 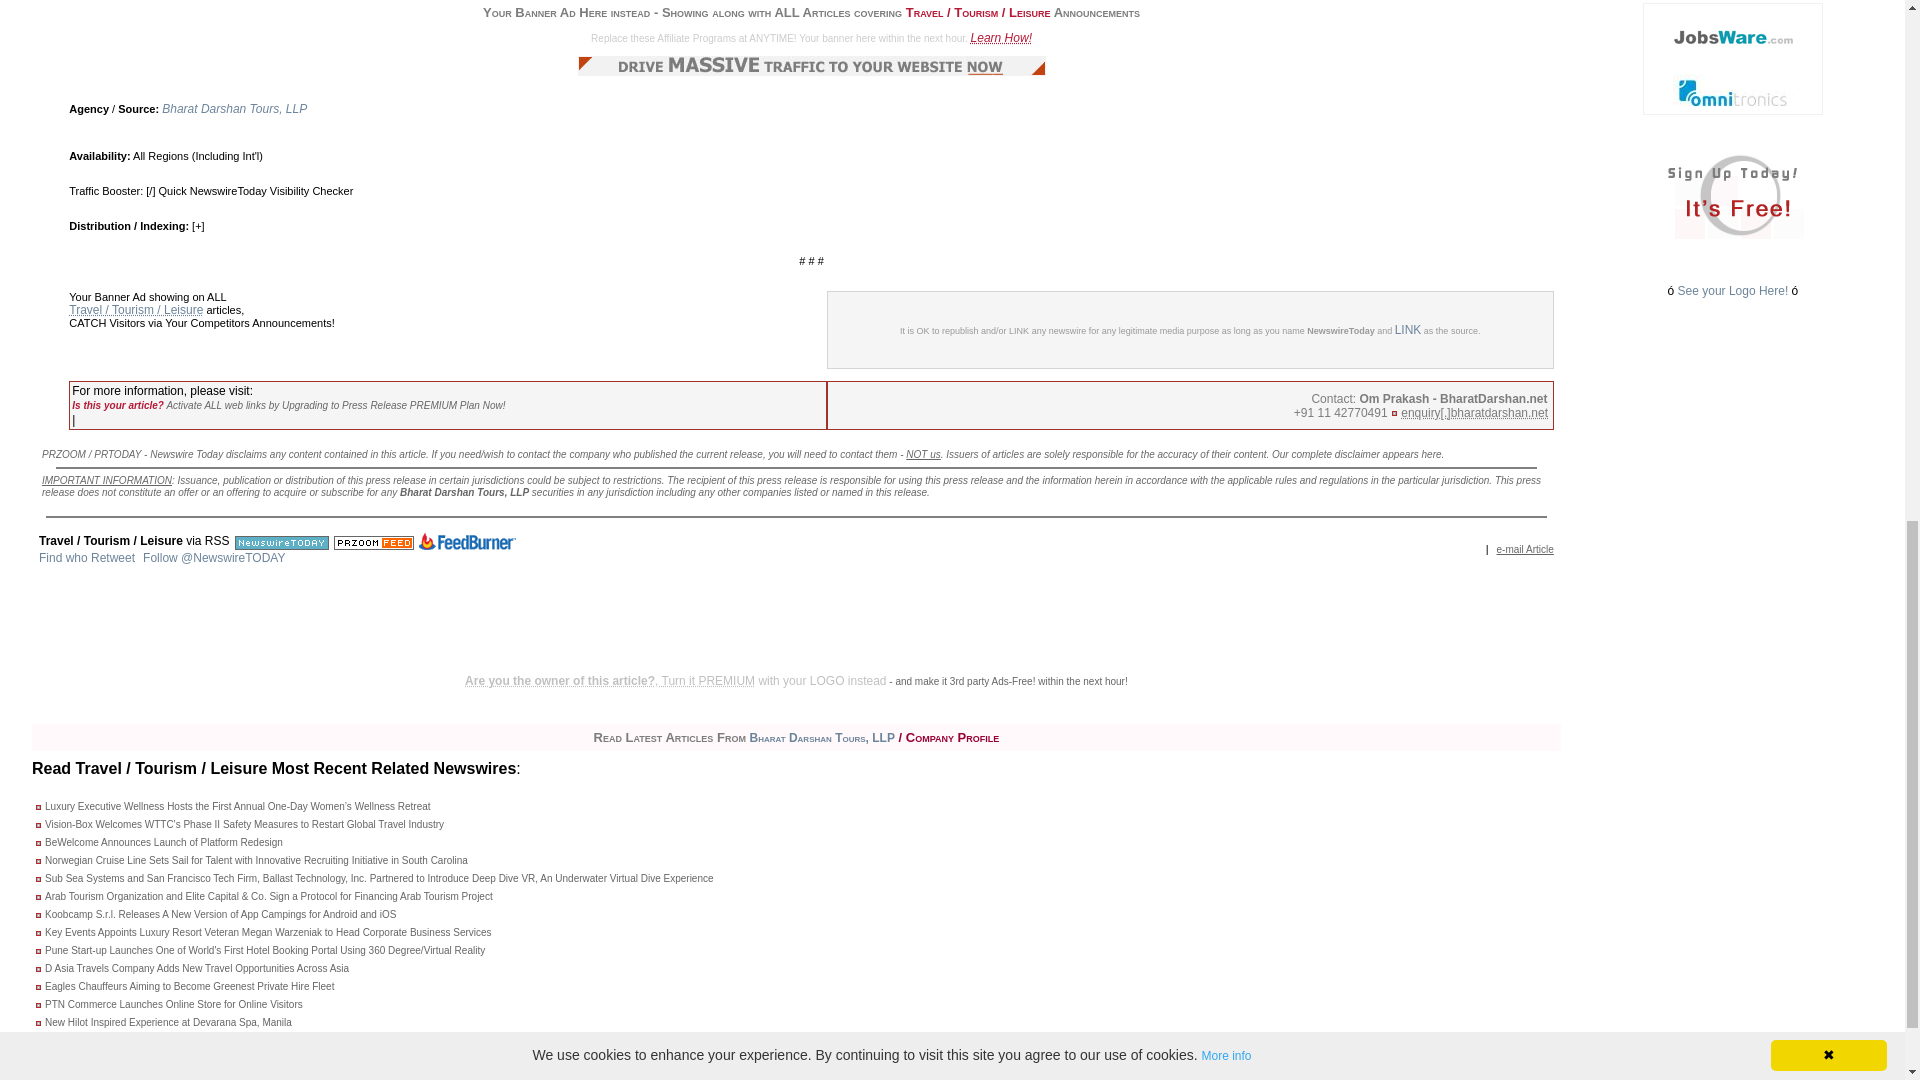 What do you see at coordinates (212, 190) in the screenshot?
I see `Quick NewswireToday` at bounding box center [212, 190].